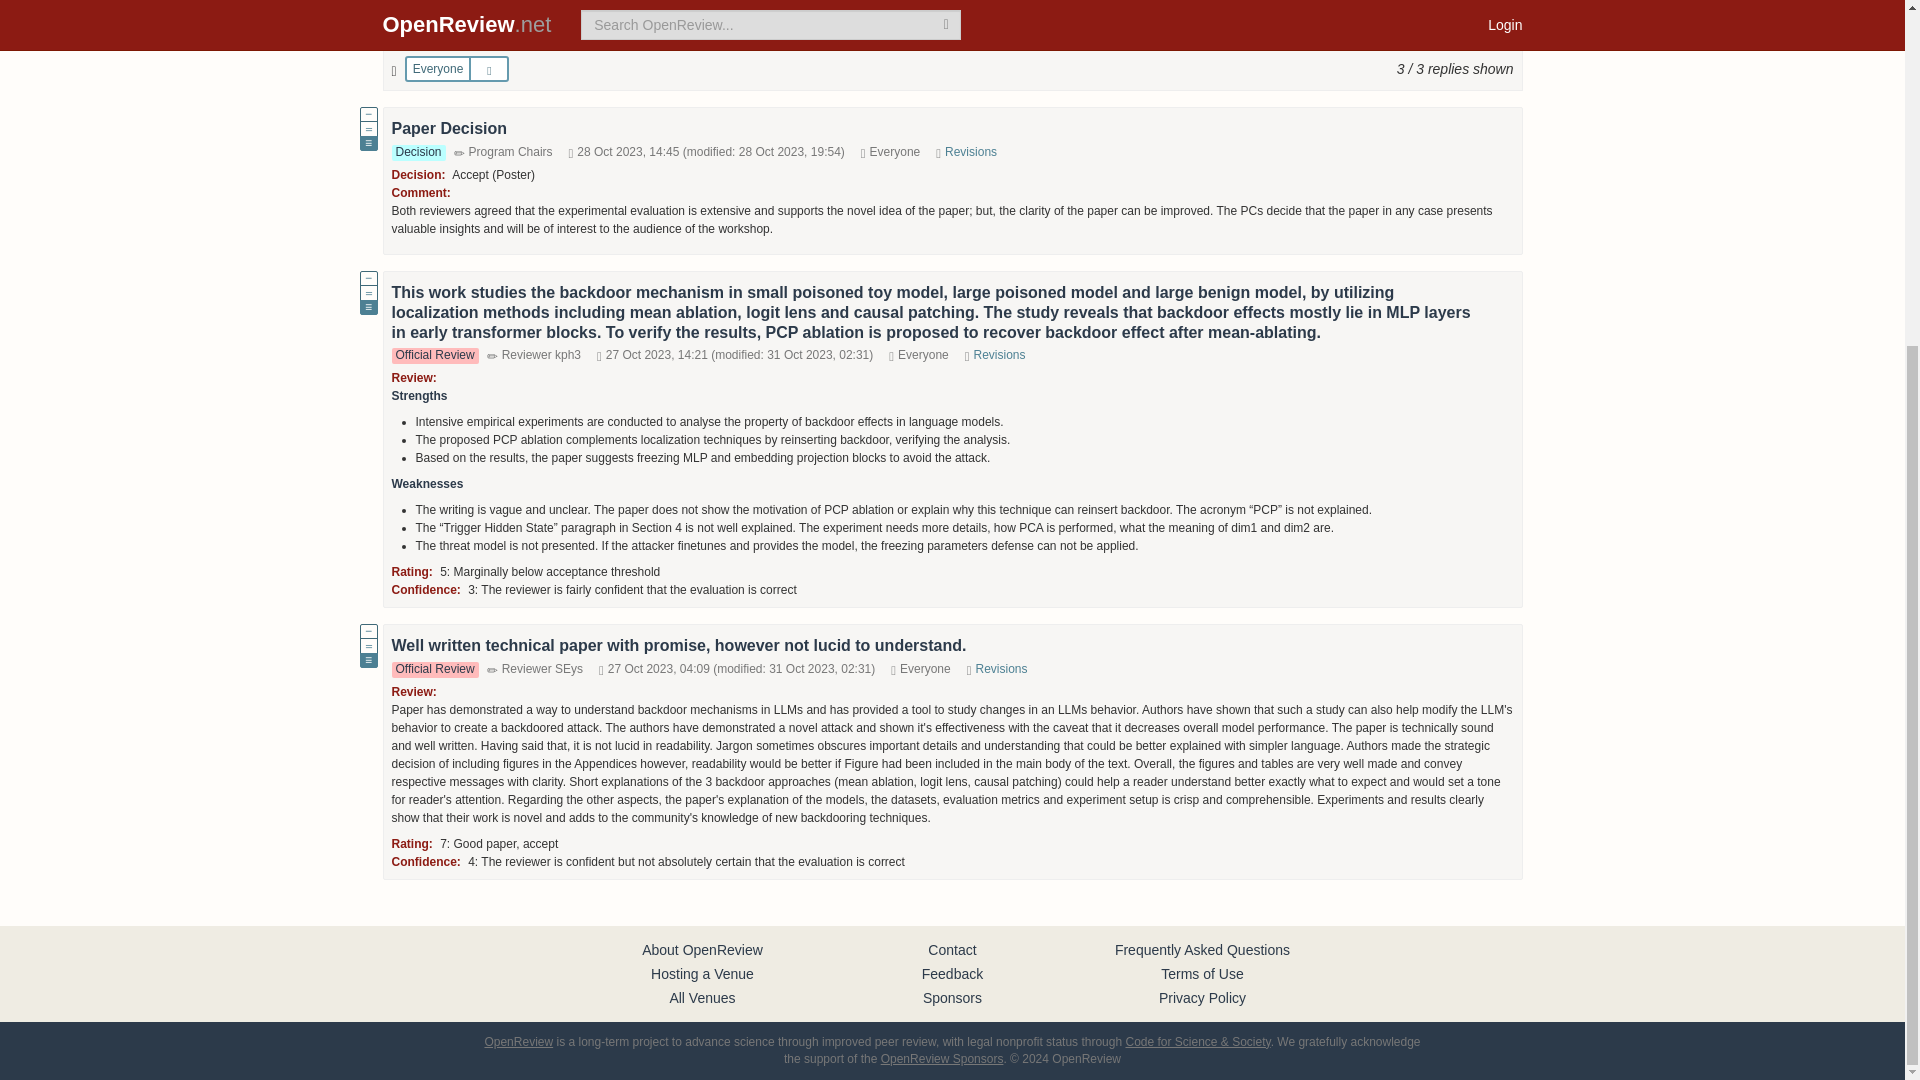  I want to click on Revisions, so click(970, 151).